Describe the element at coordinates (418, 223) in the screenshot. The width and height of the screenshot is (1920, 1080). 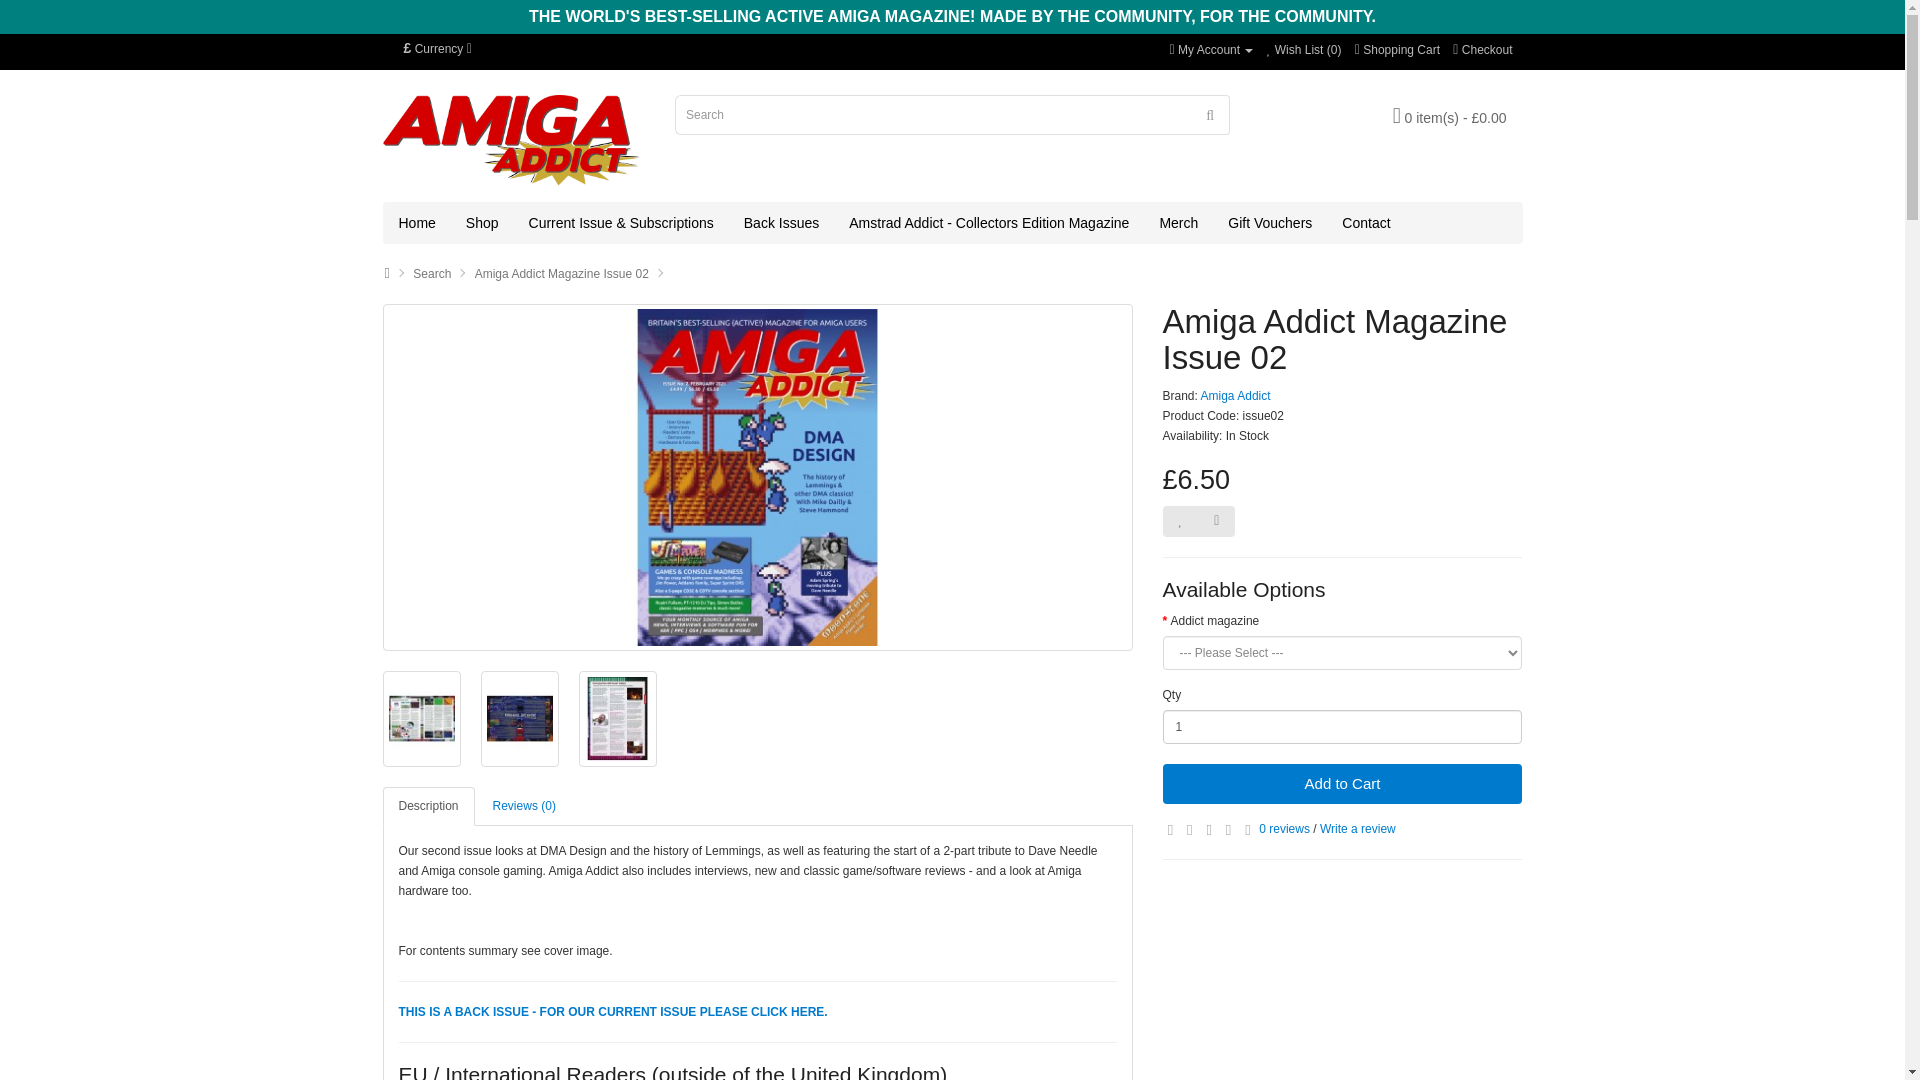
I see `Home` at that location.